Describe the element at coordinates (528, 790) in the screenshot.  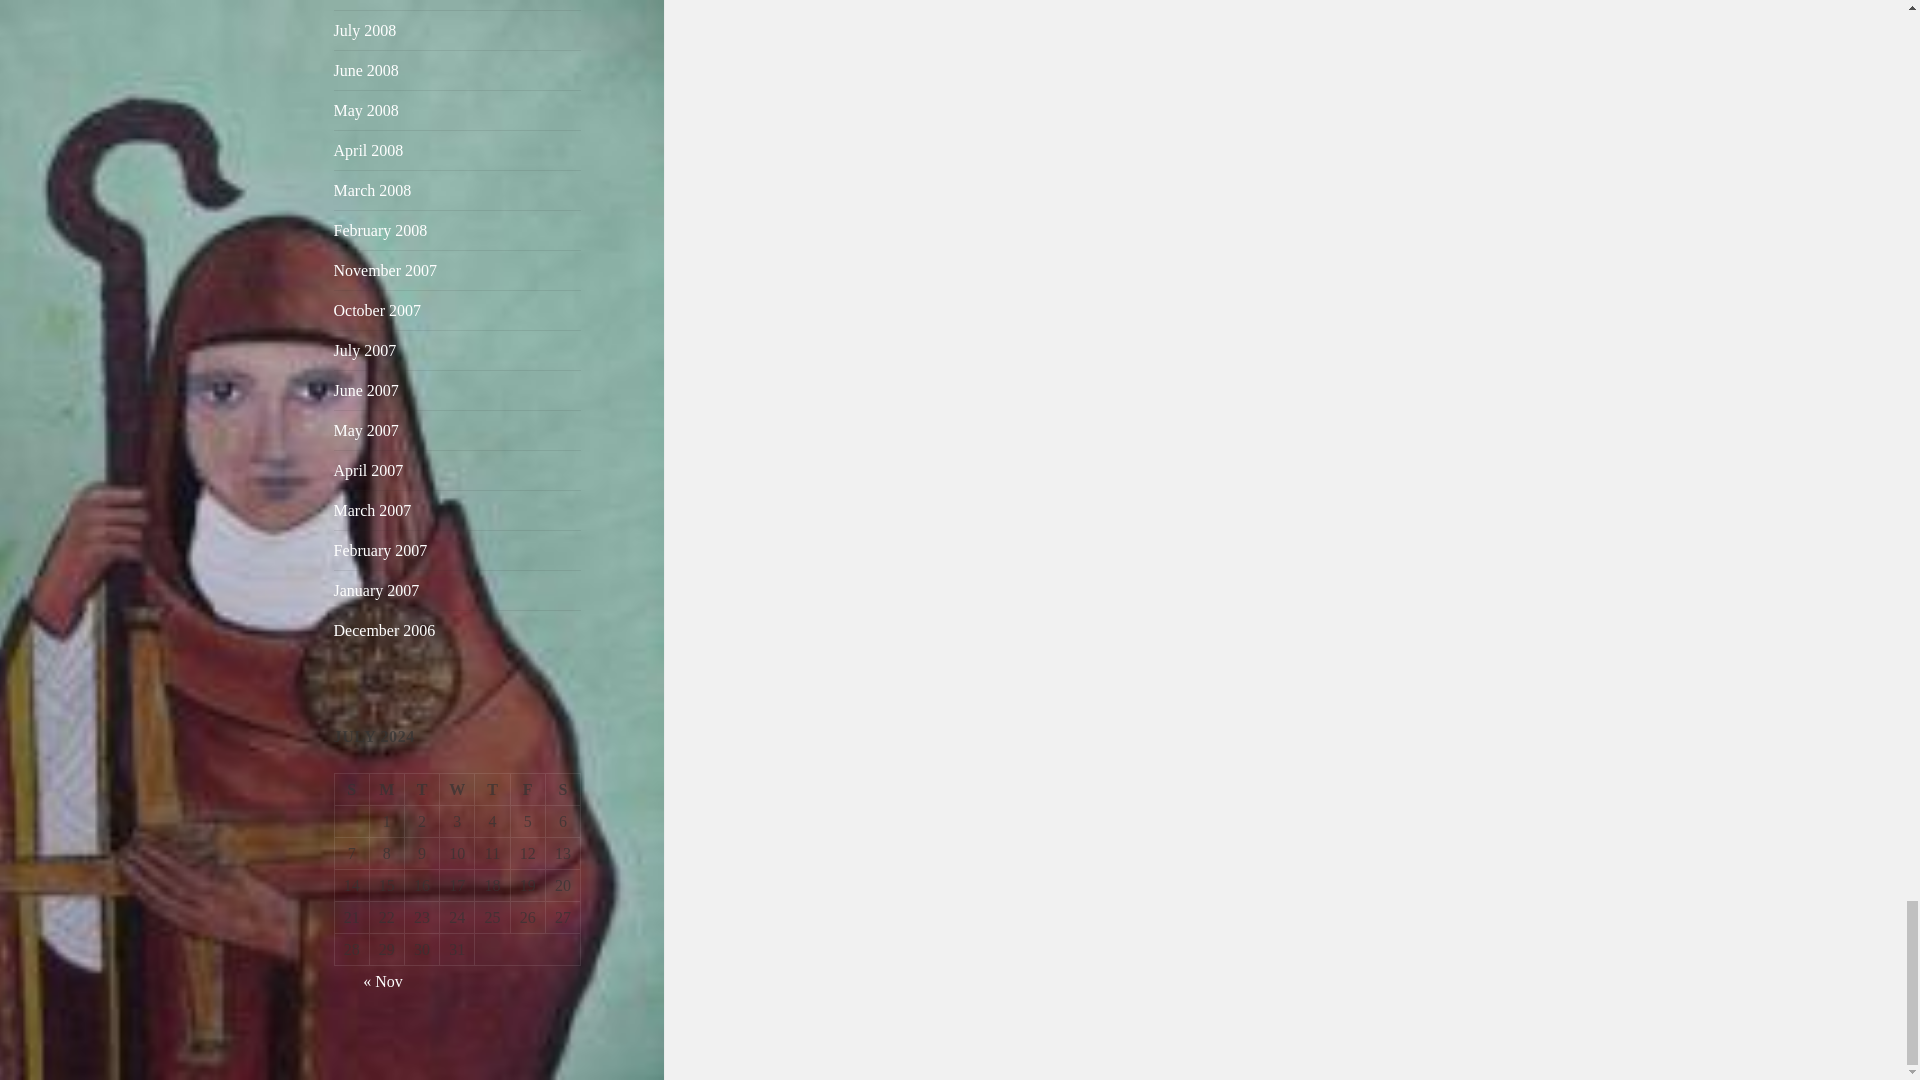
I see `Friday` at that location.